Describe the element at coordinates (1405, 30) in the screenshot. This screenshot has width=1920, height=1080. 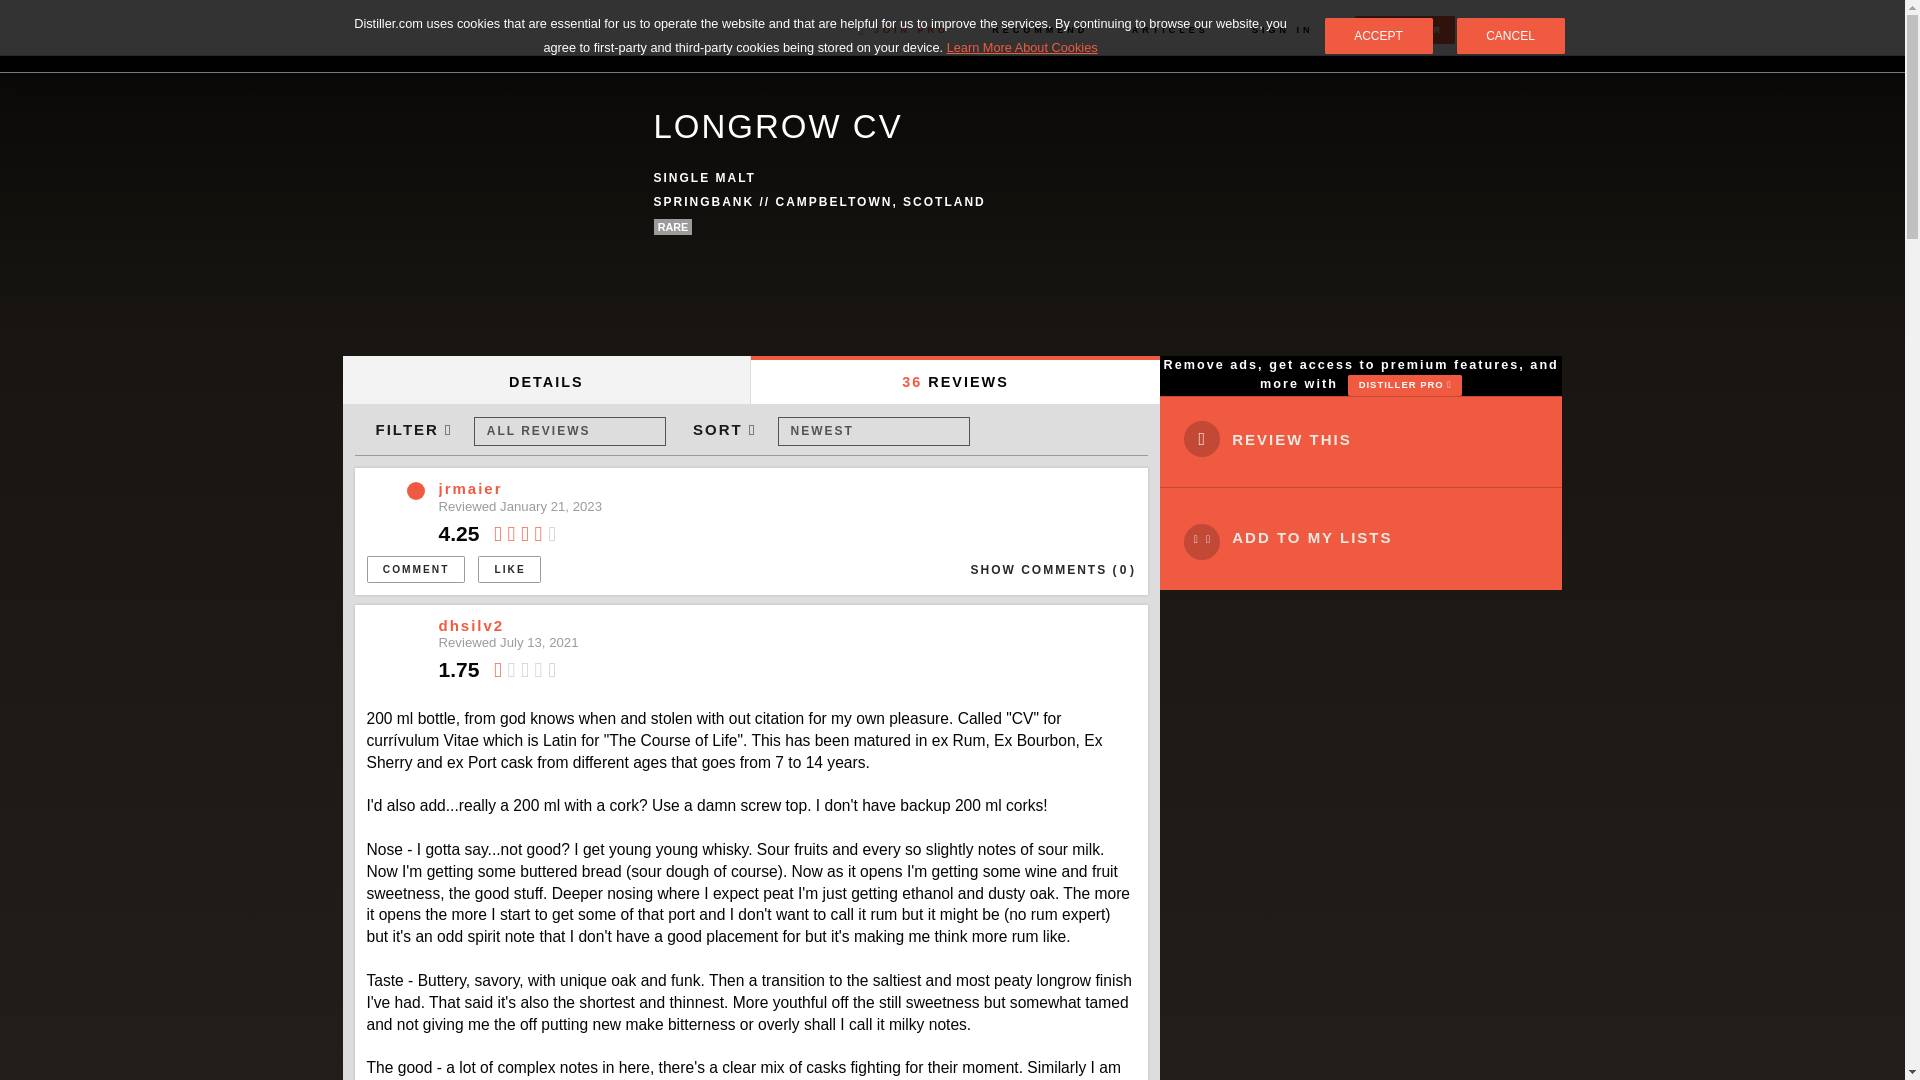
I see `REGISTER` at that location.